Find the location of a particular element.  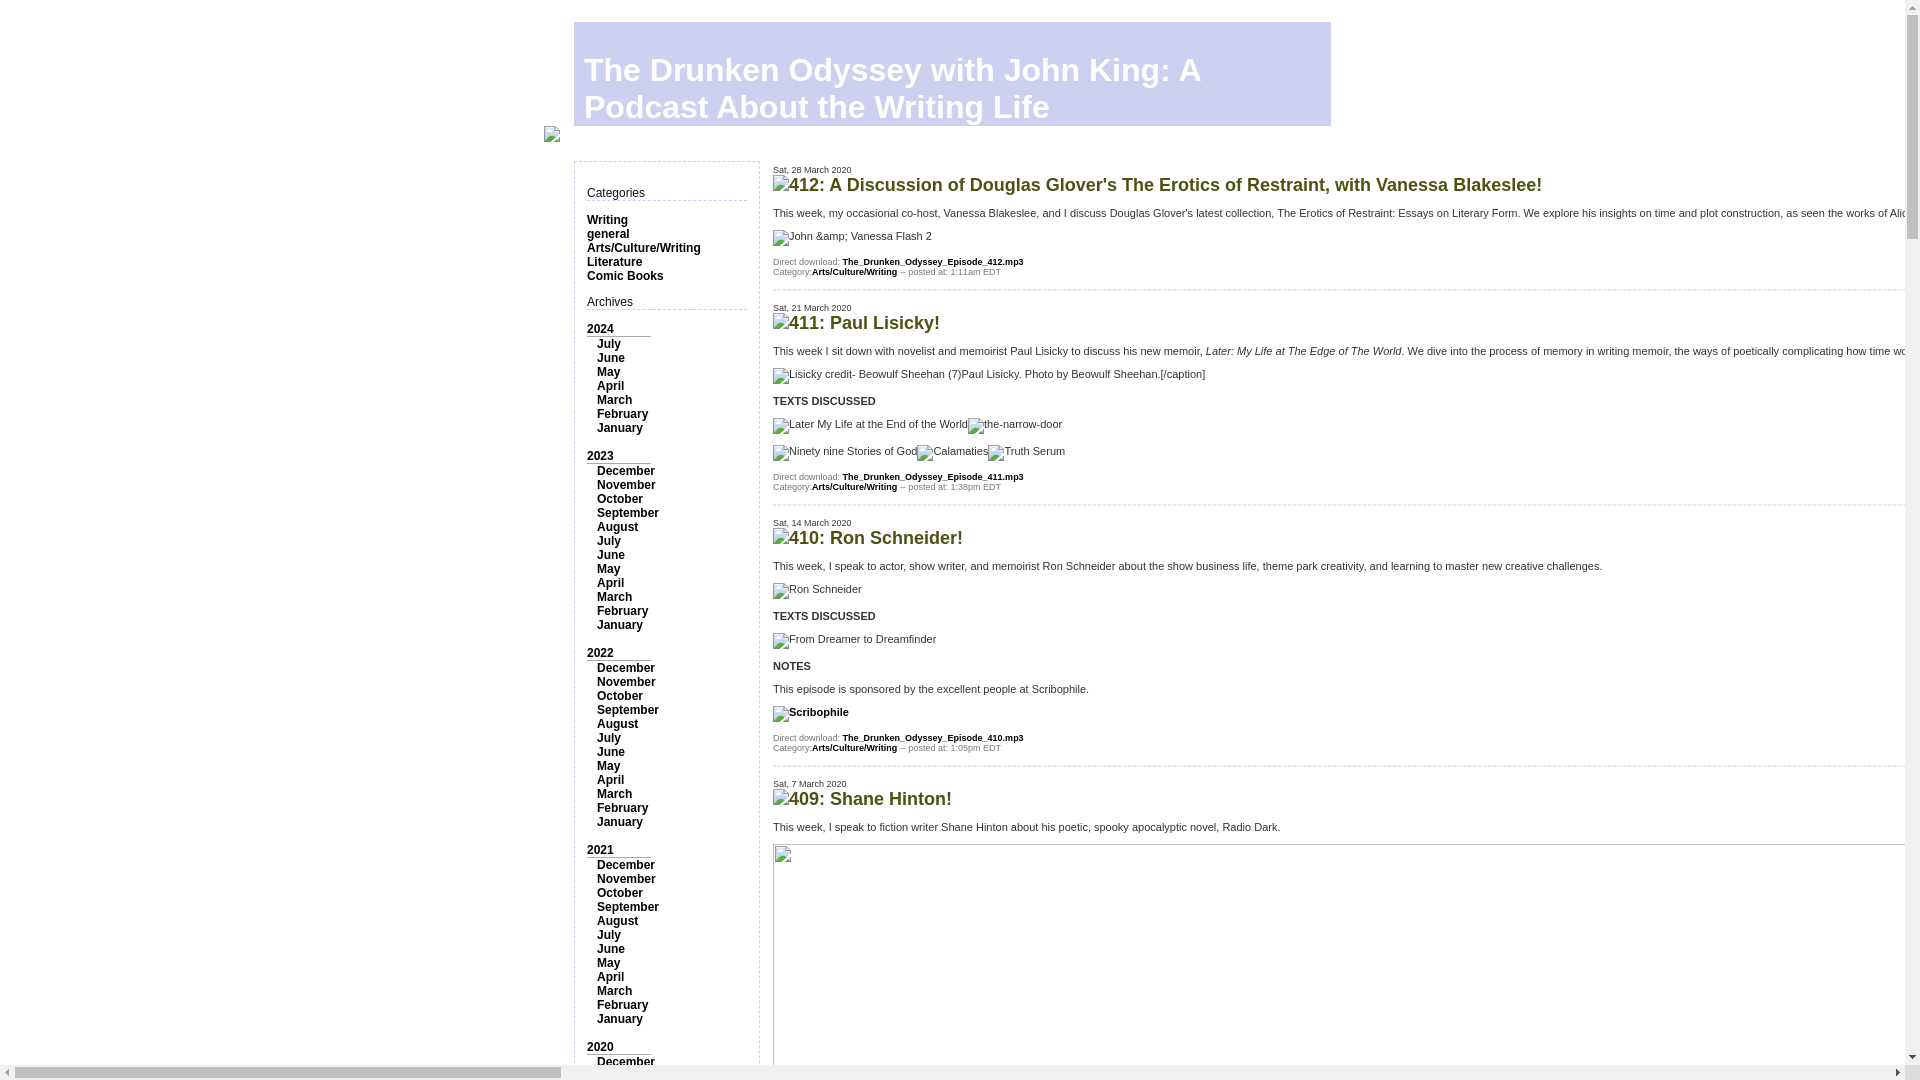

October is located at coordinates (620, 696).